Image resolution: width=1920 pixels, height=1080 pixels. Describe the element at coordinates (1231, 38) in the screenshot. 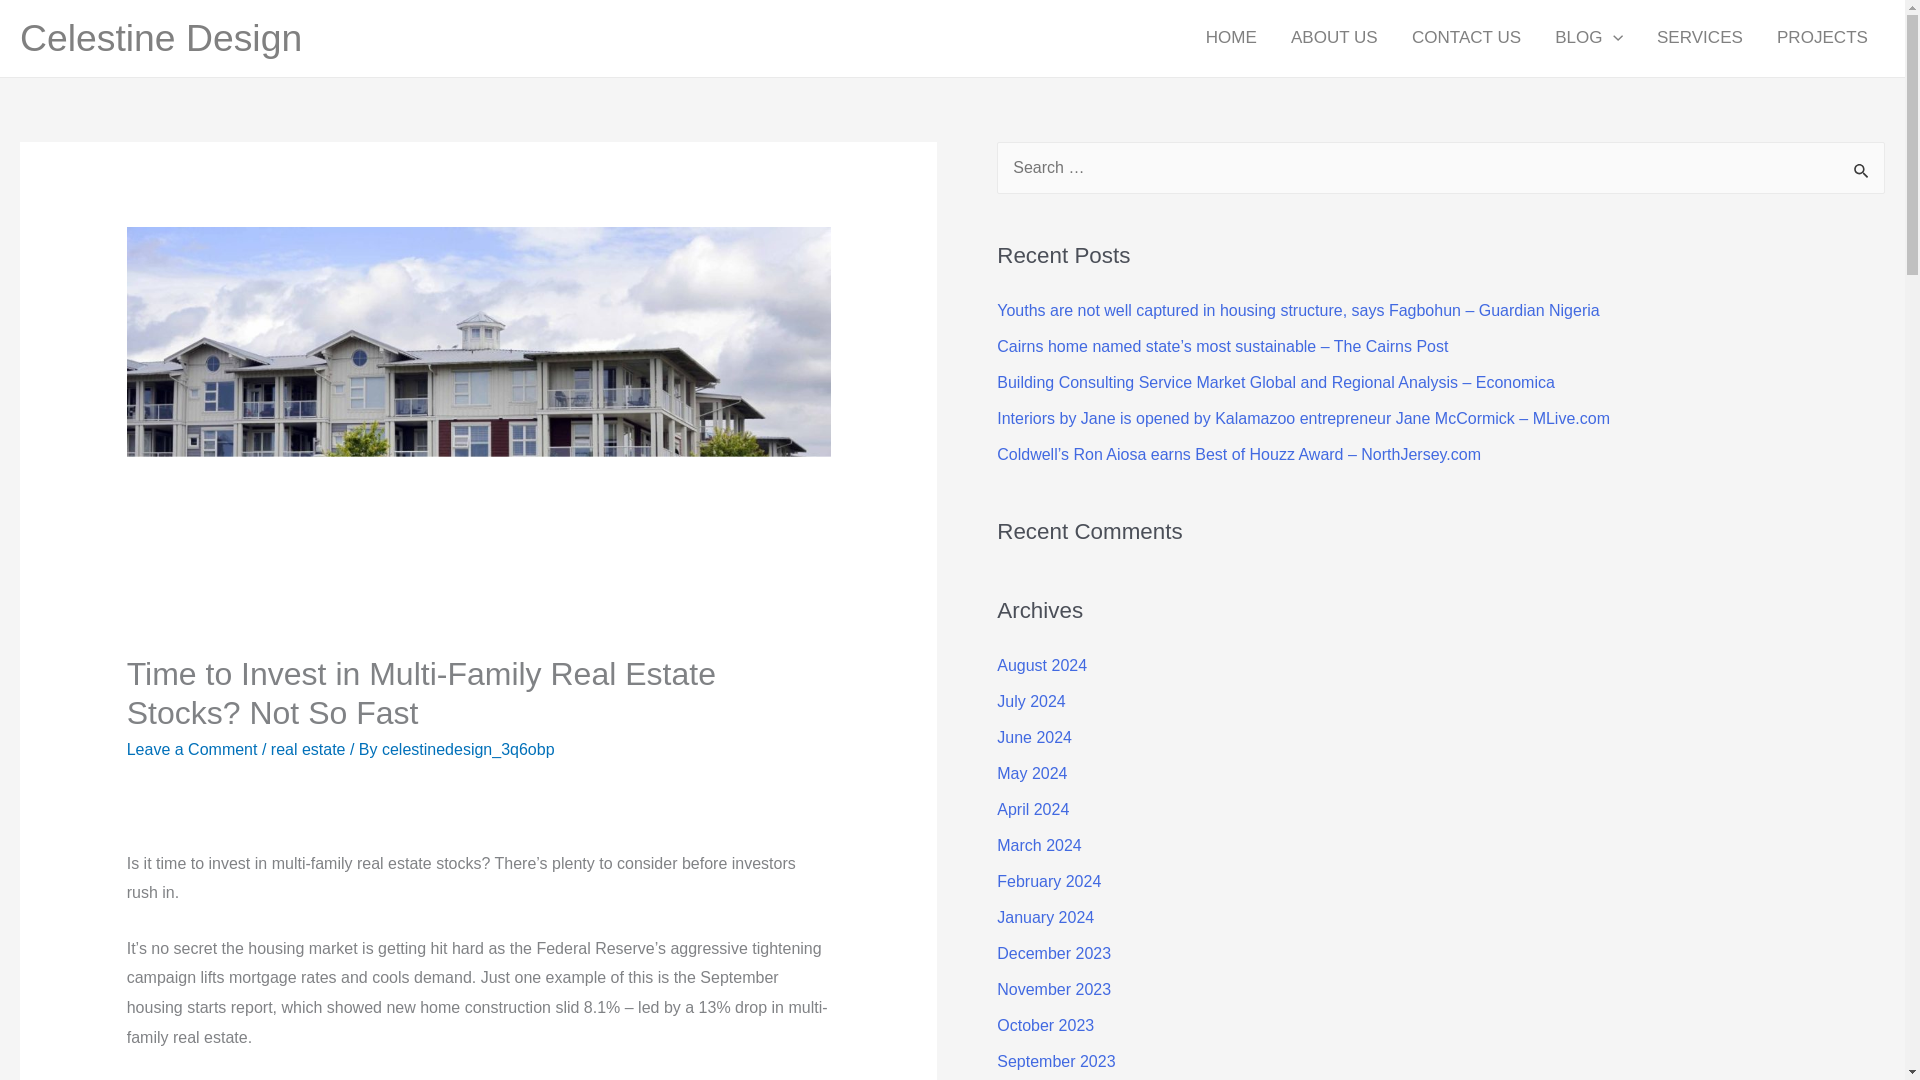

I see `HOME` at that location.